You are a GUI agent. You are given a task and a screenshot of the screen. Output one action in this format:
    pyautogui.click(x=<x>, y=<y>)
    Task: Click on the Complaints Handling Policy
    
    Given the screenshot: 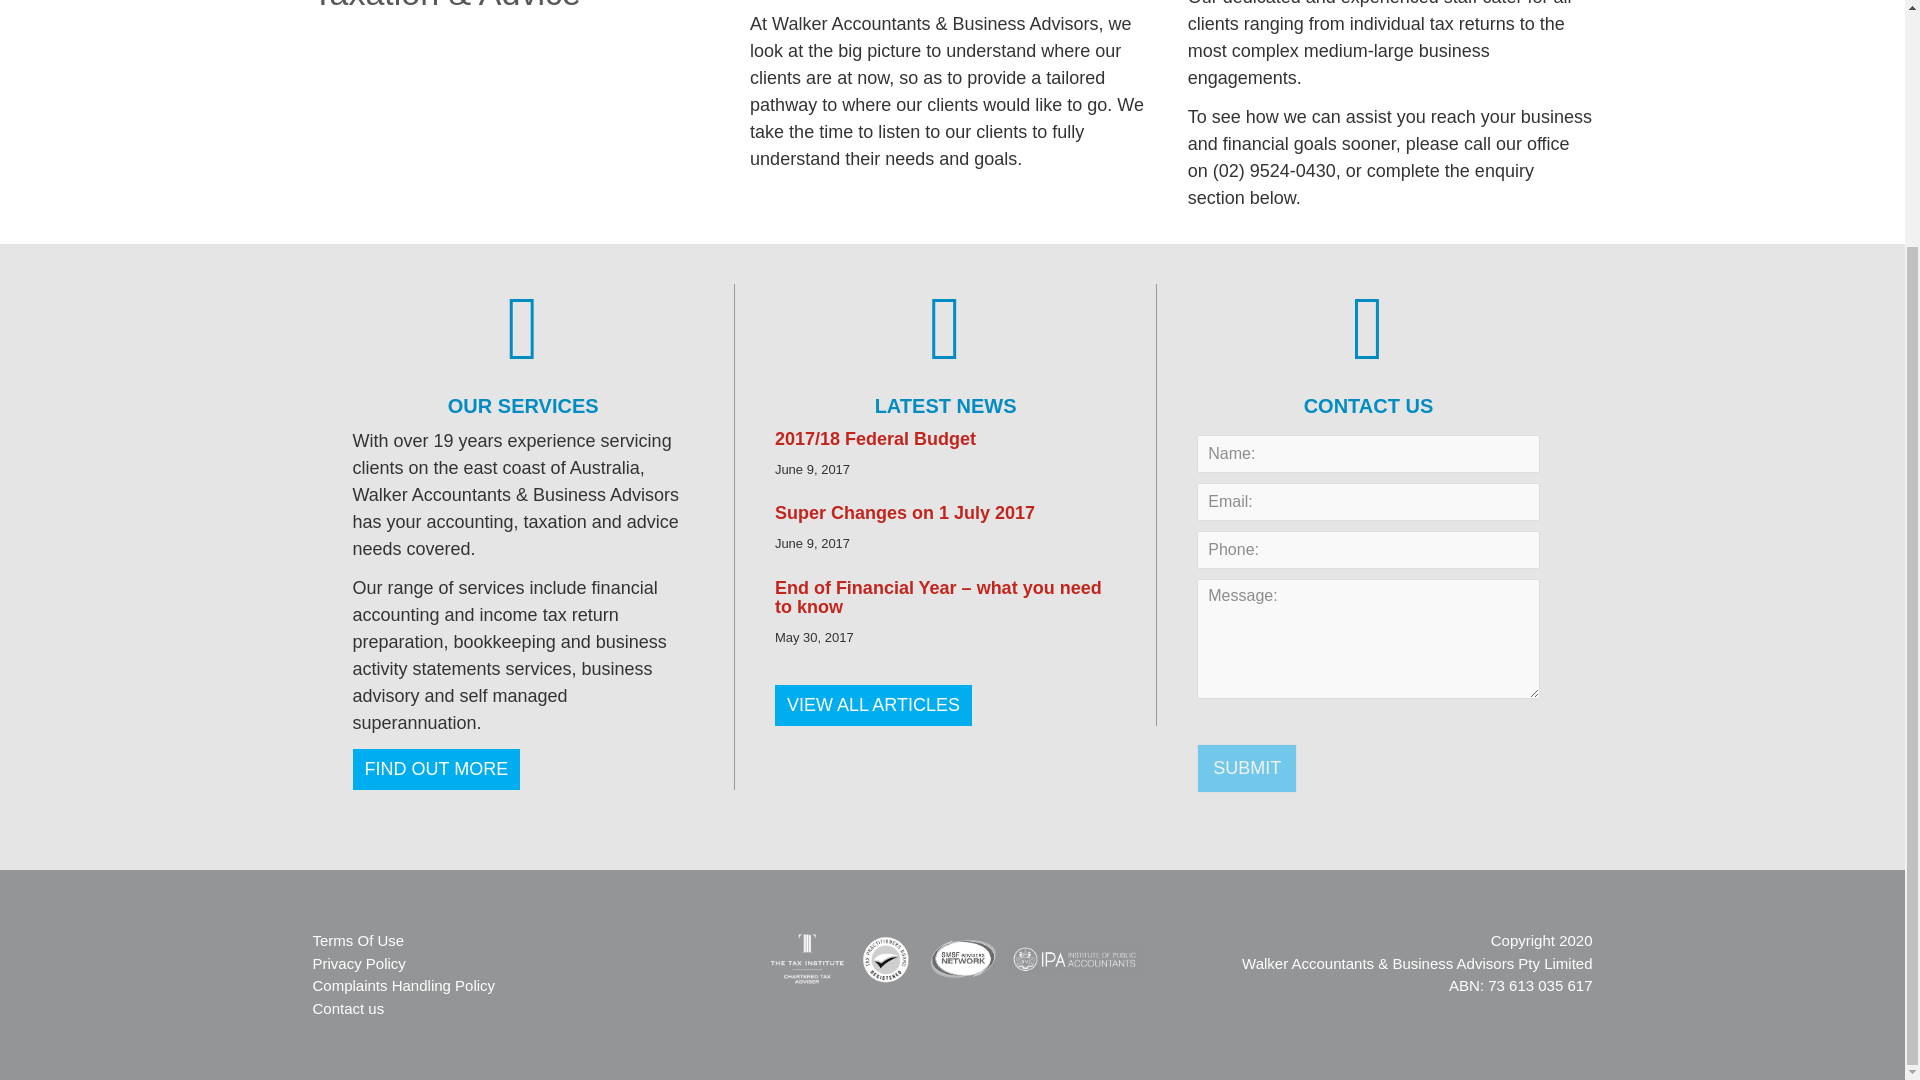 What is the action you would take?
    pyautogui.click(x=403, y=985)
    